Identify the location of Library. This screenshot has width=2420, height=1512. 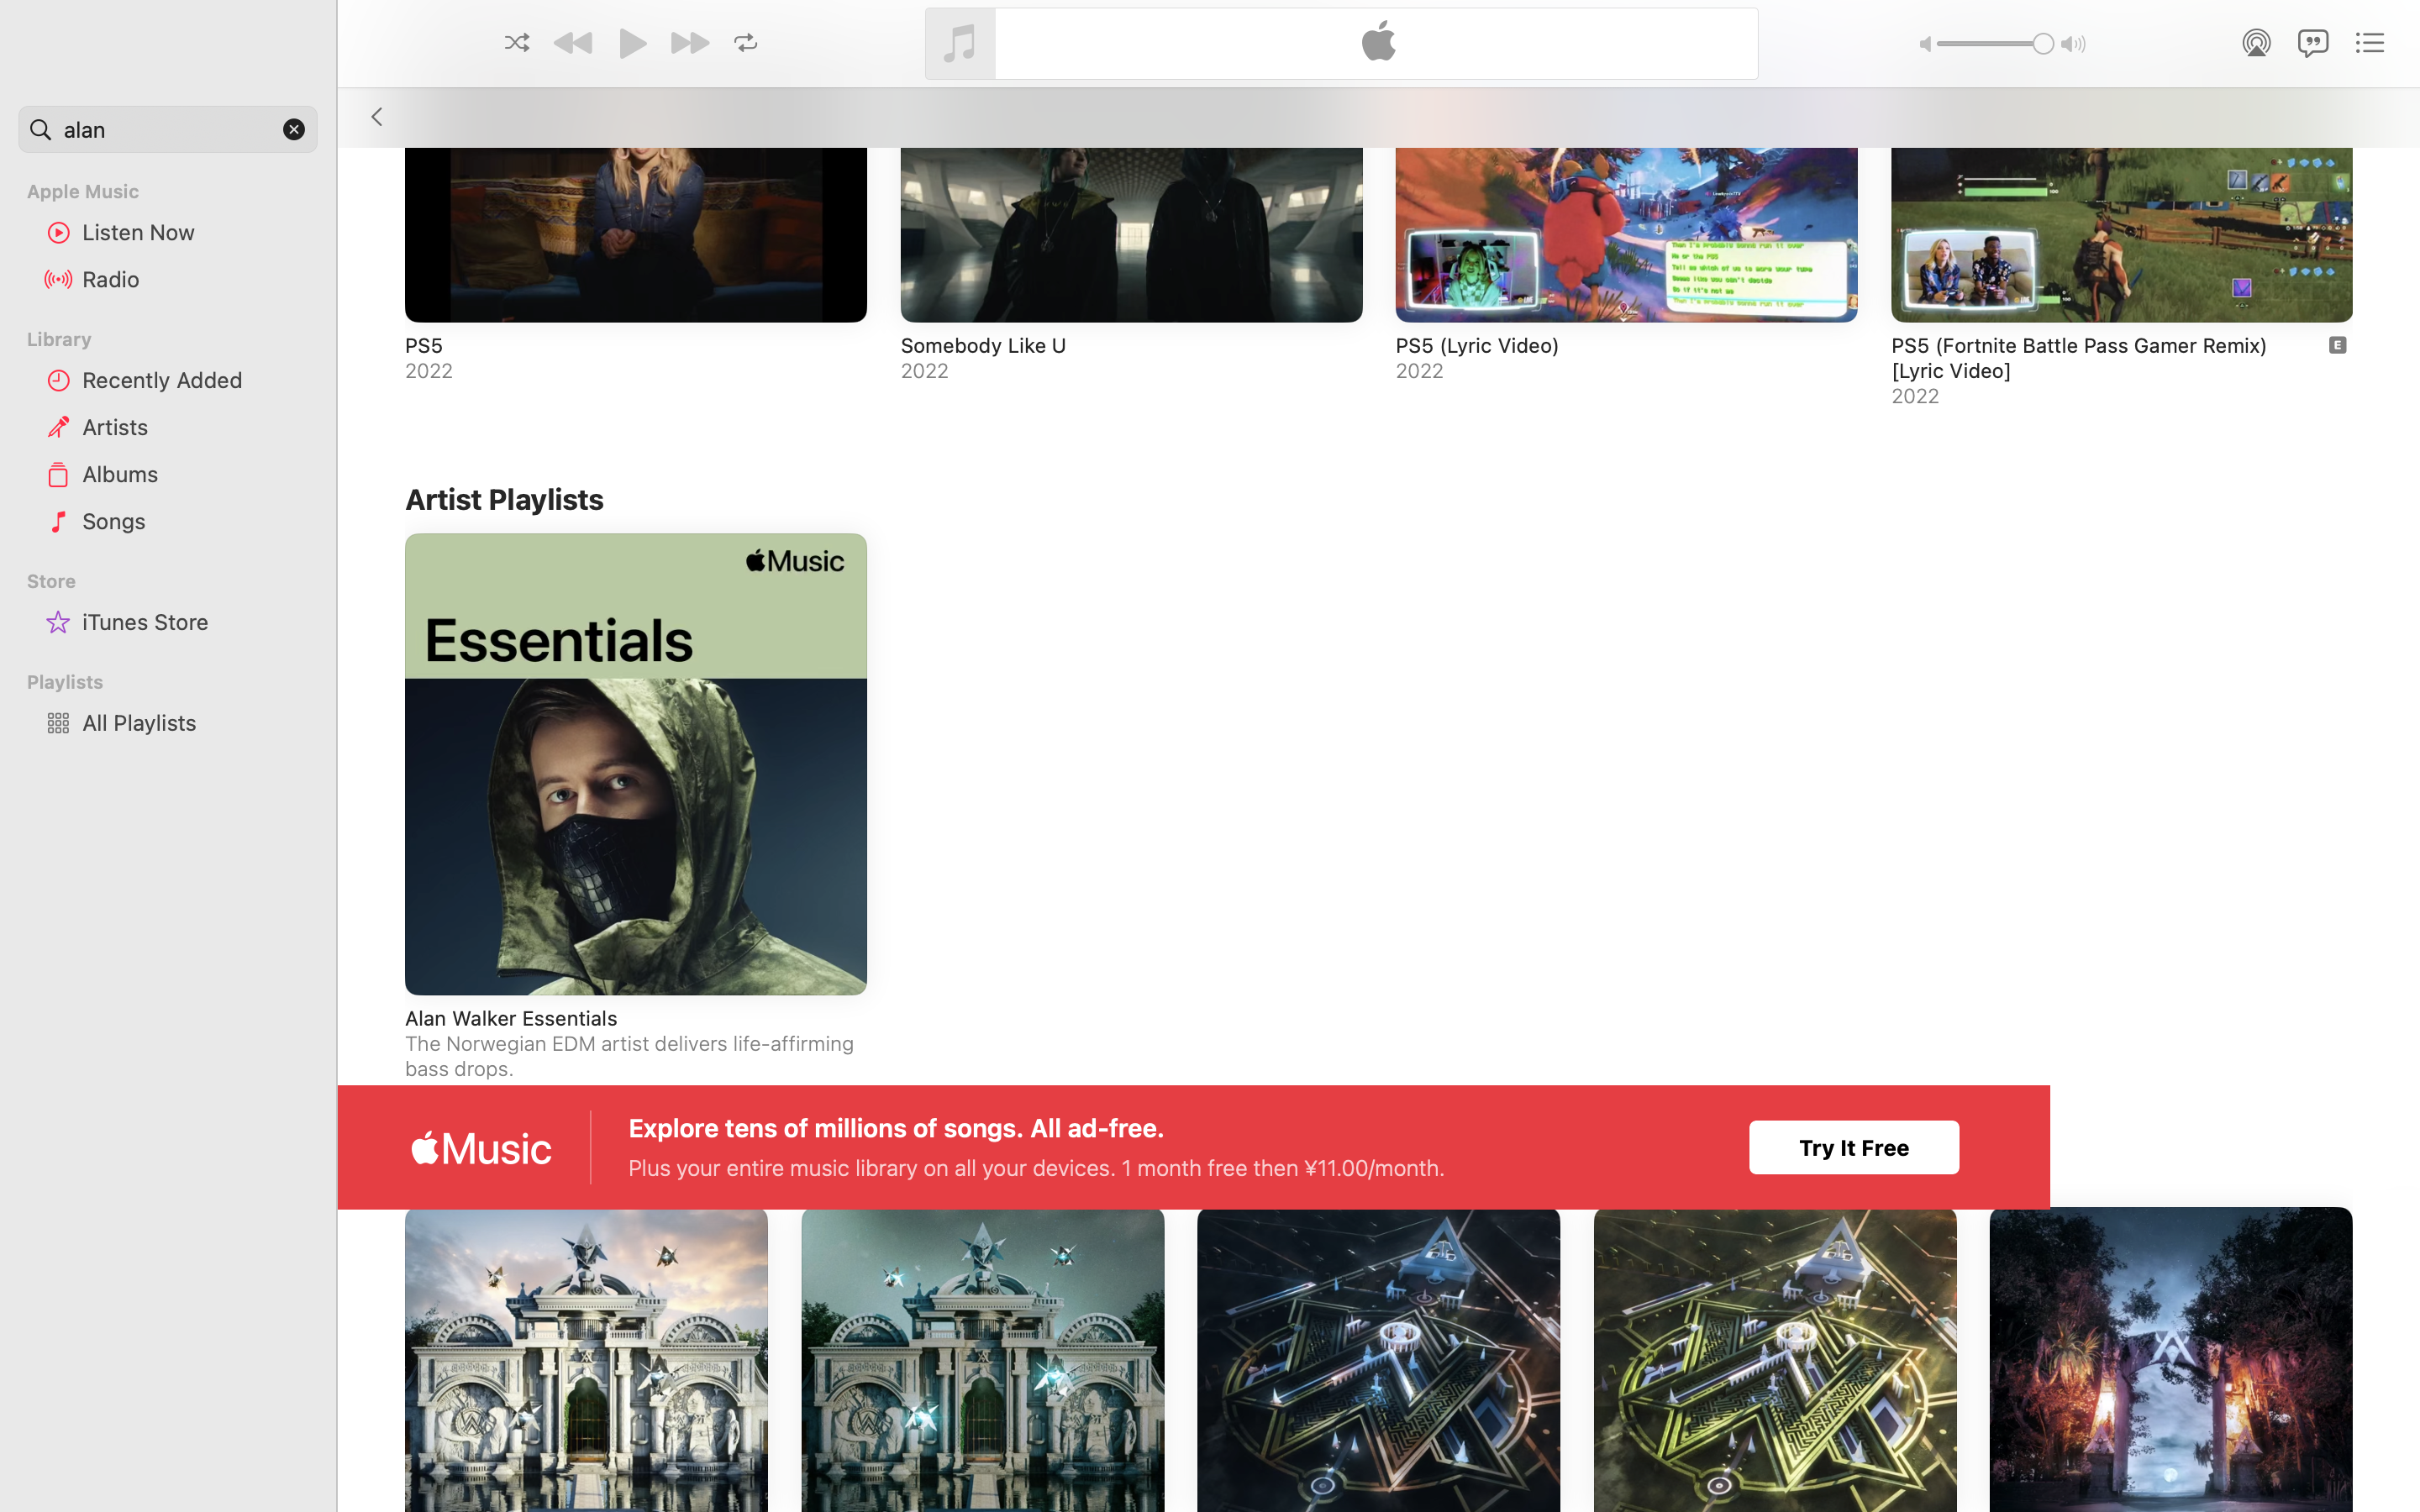
(166, 339).